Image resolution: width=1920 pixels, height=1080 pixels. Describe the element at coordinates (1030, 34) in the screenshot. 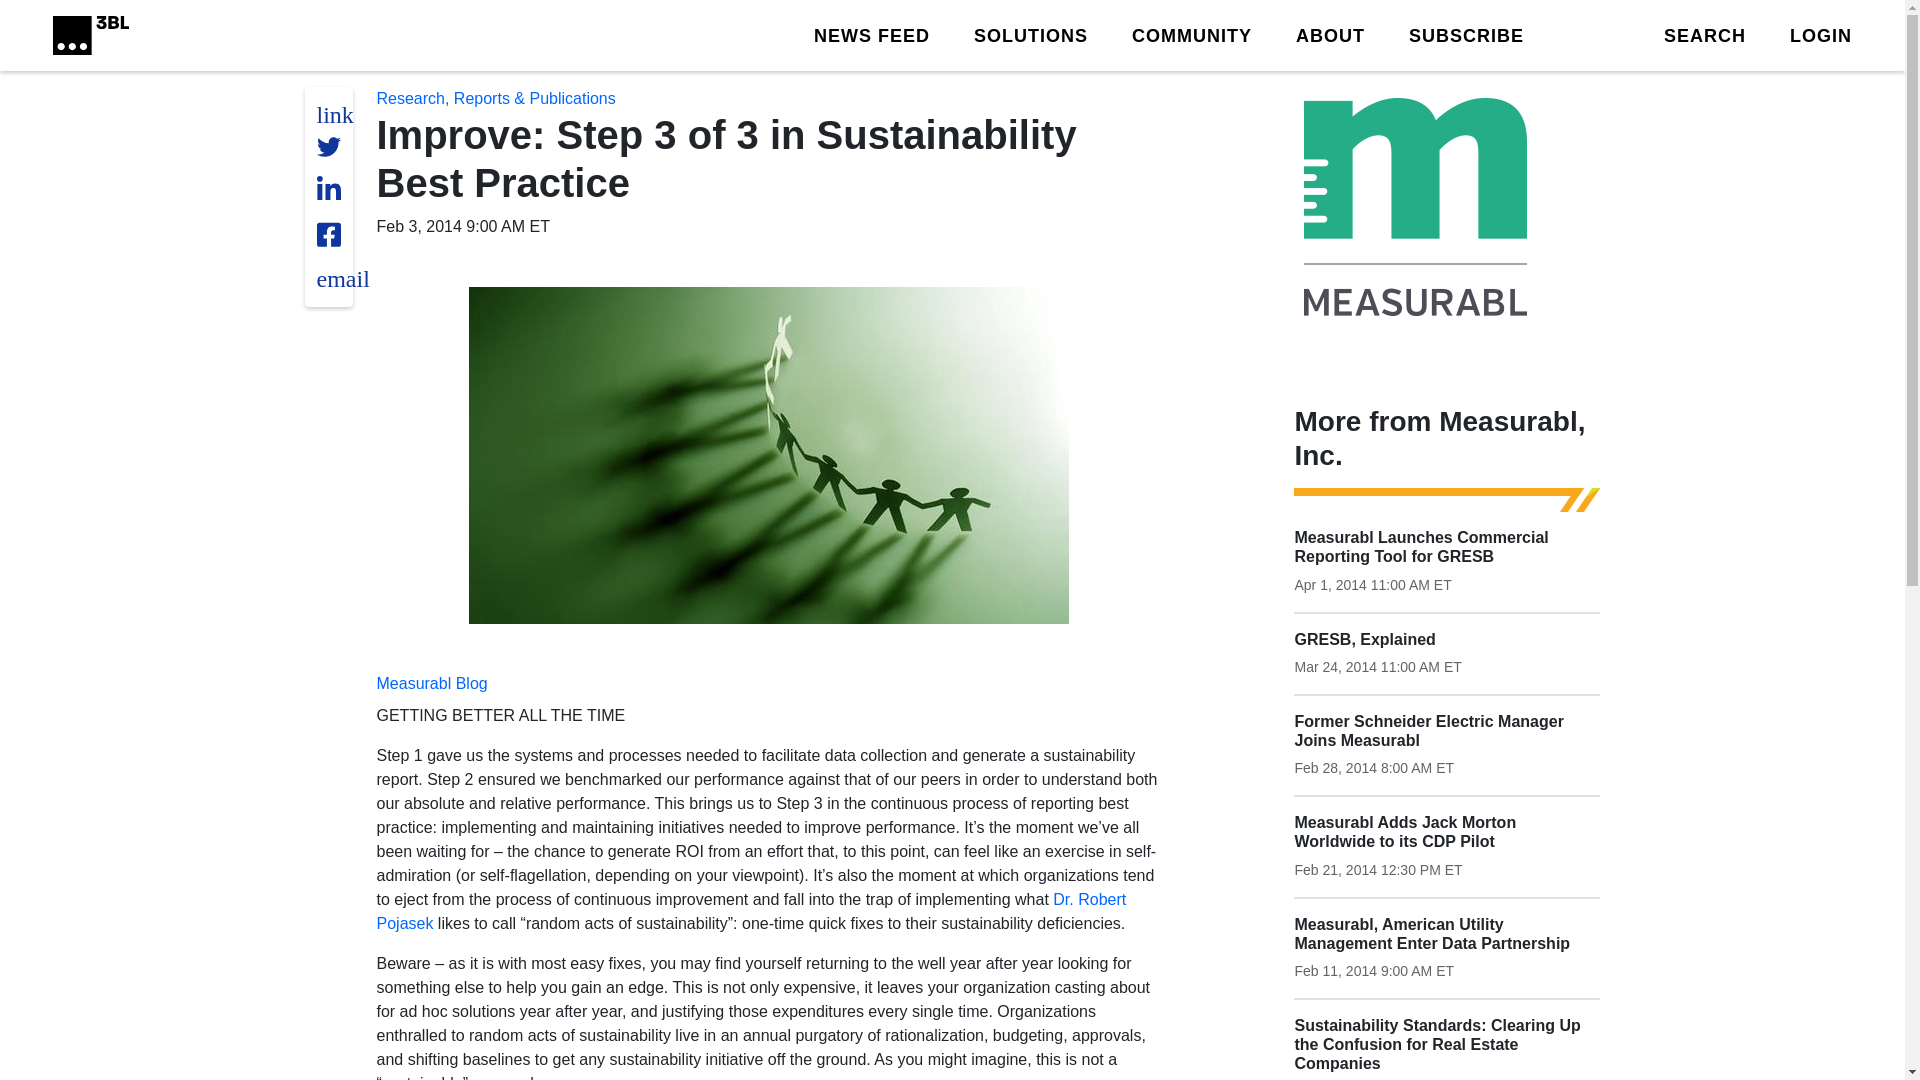

I see `SOLUTIONS` at that location.